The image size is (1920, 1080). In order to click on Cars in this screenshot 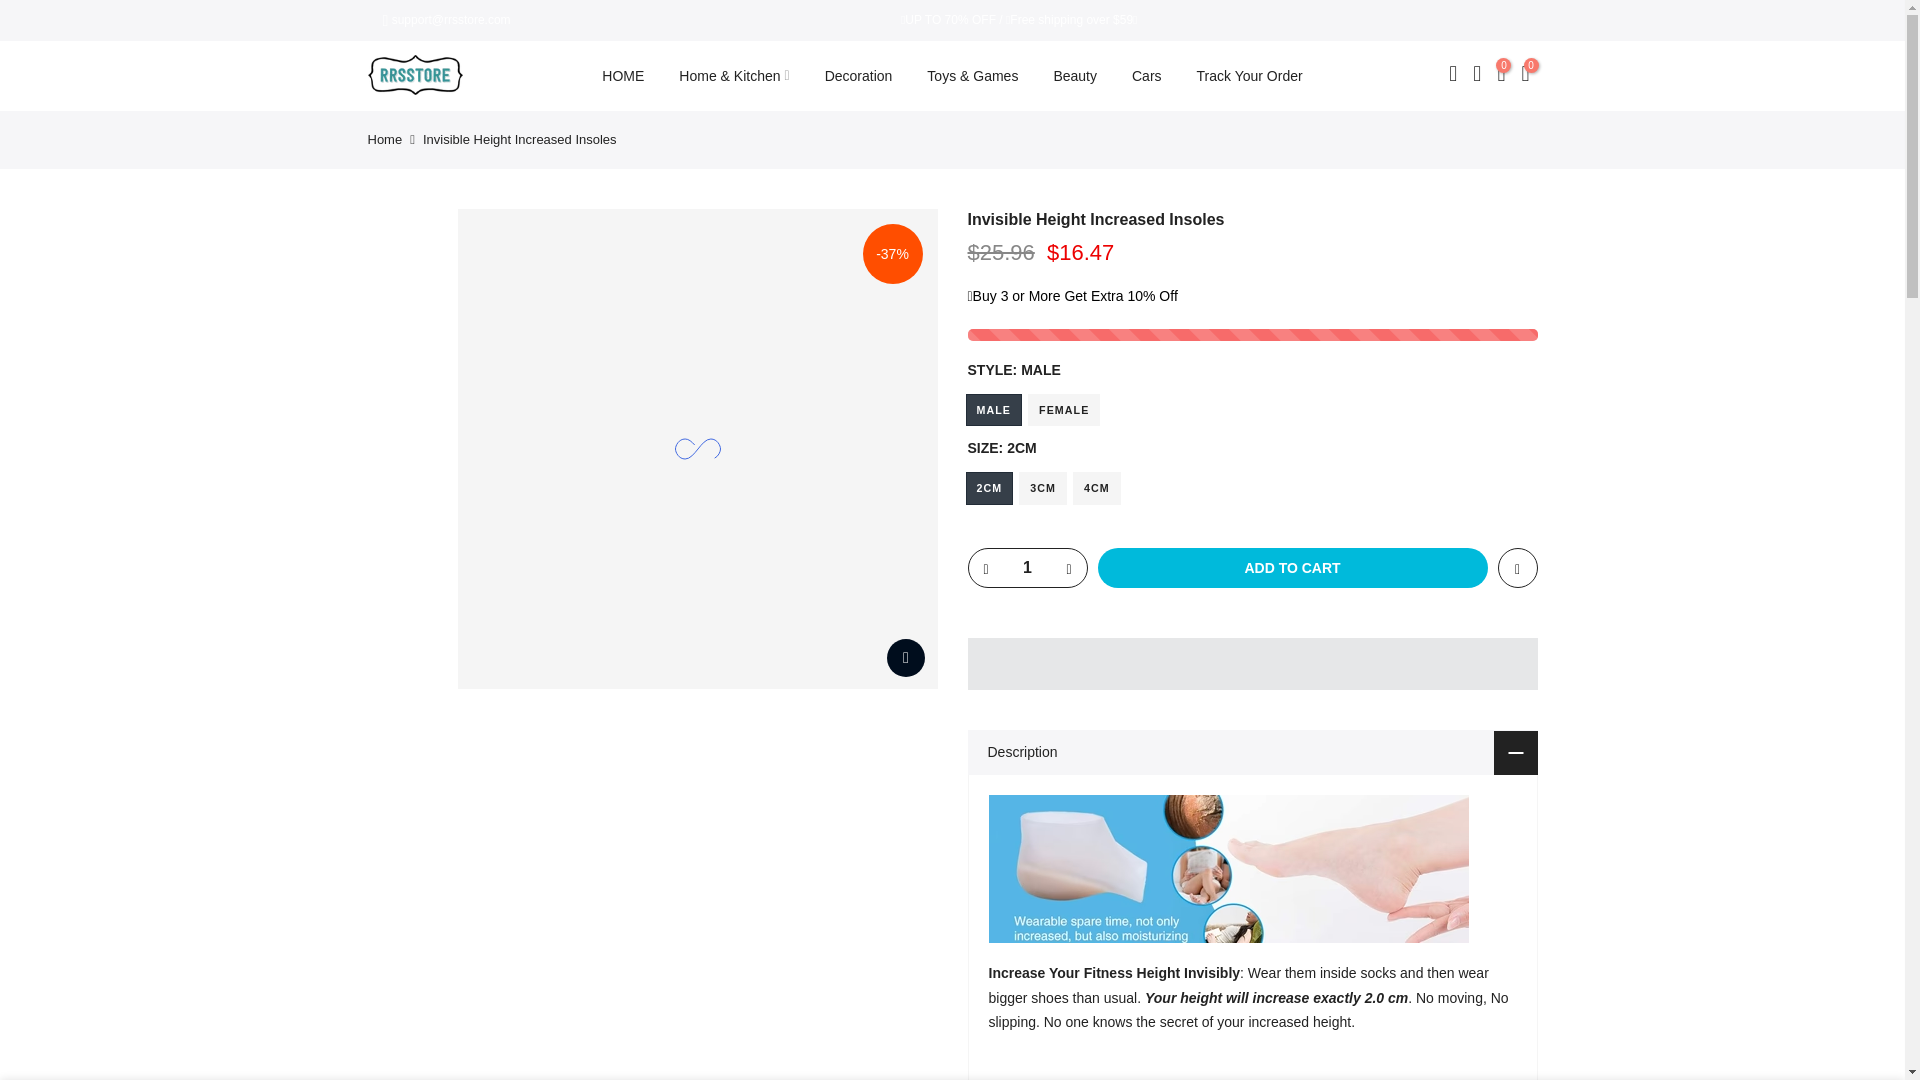, I will do `click(1146, 76)`.